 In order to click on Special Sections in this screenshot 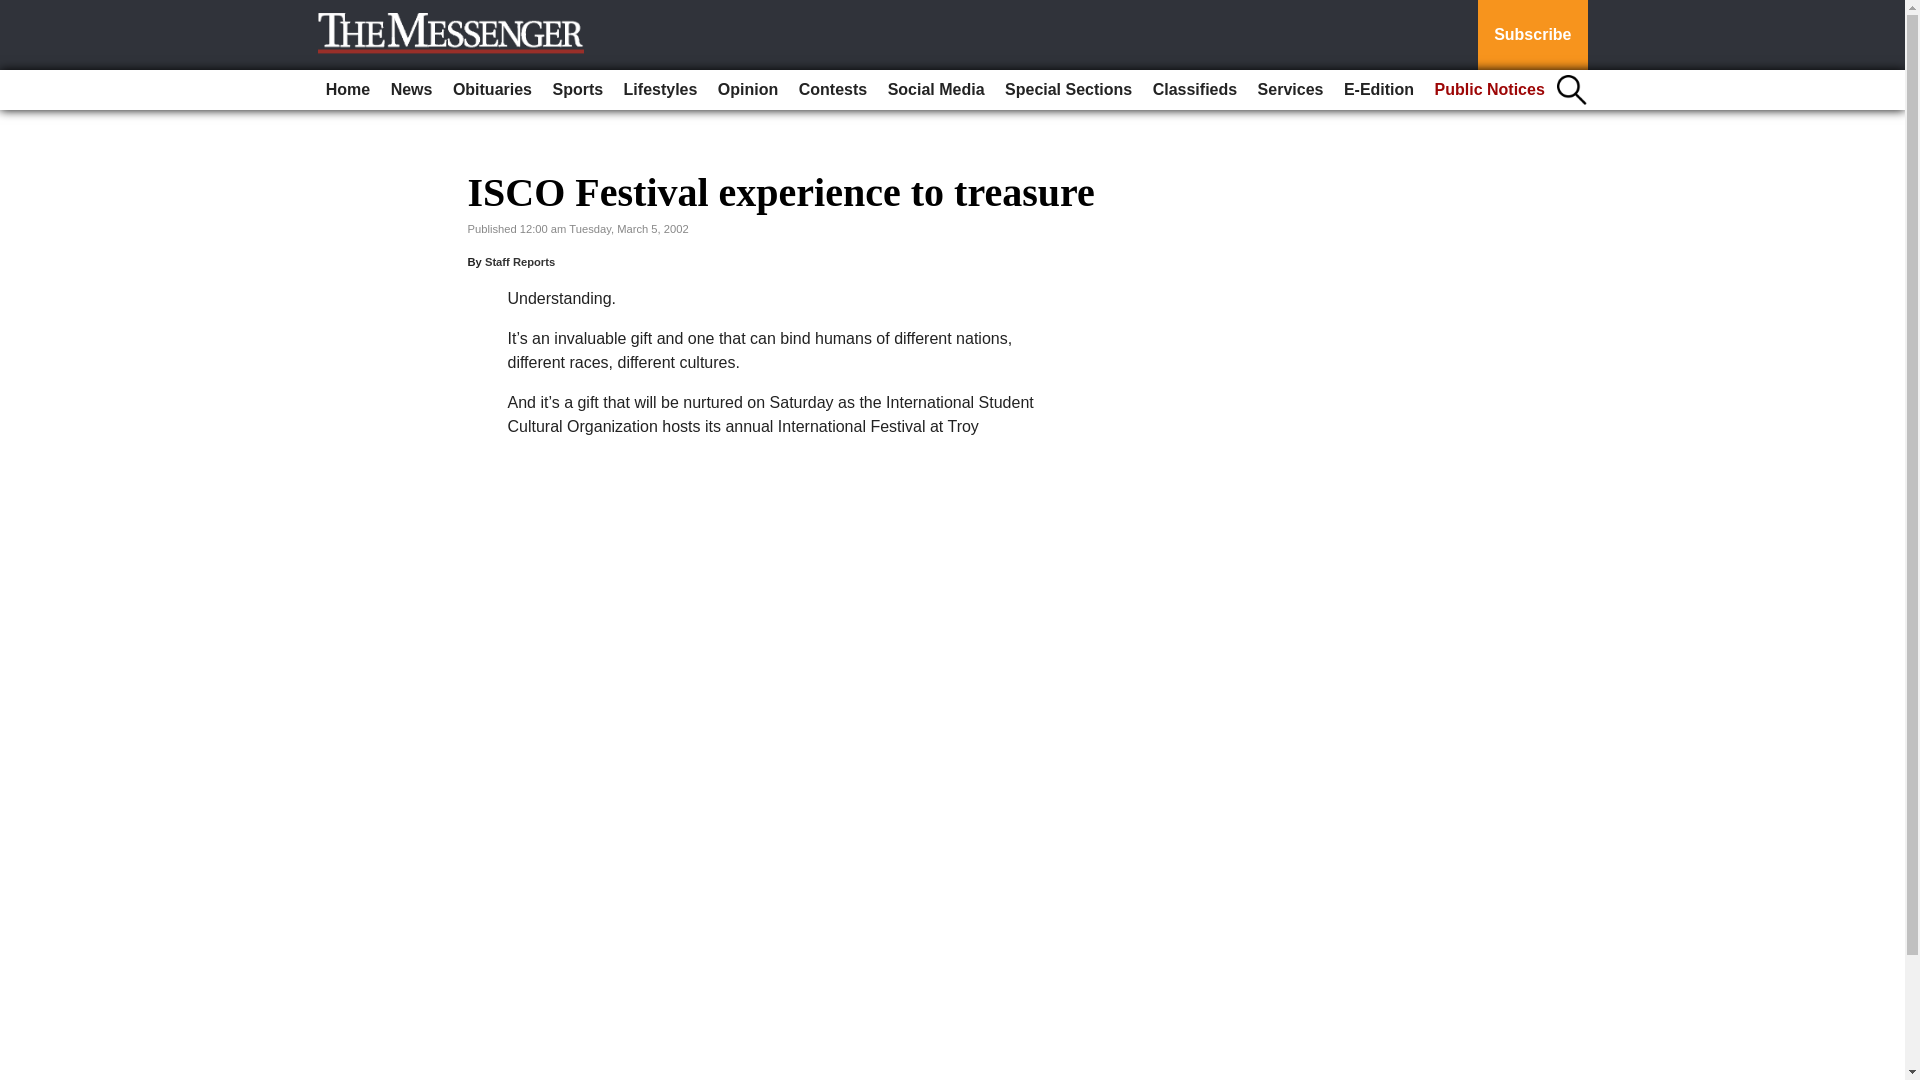, I will do `click(1068, 90)`.